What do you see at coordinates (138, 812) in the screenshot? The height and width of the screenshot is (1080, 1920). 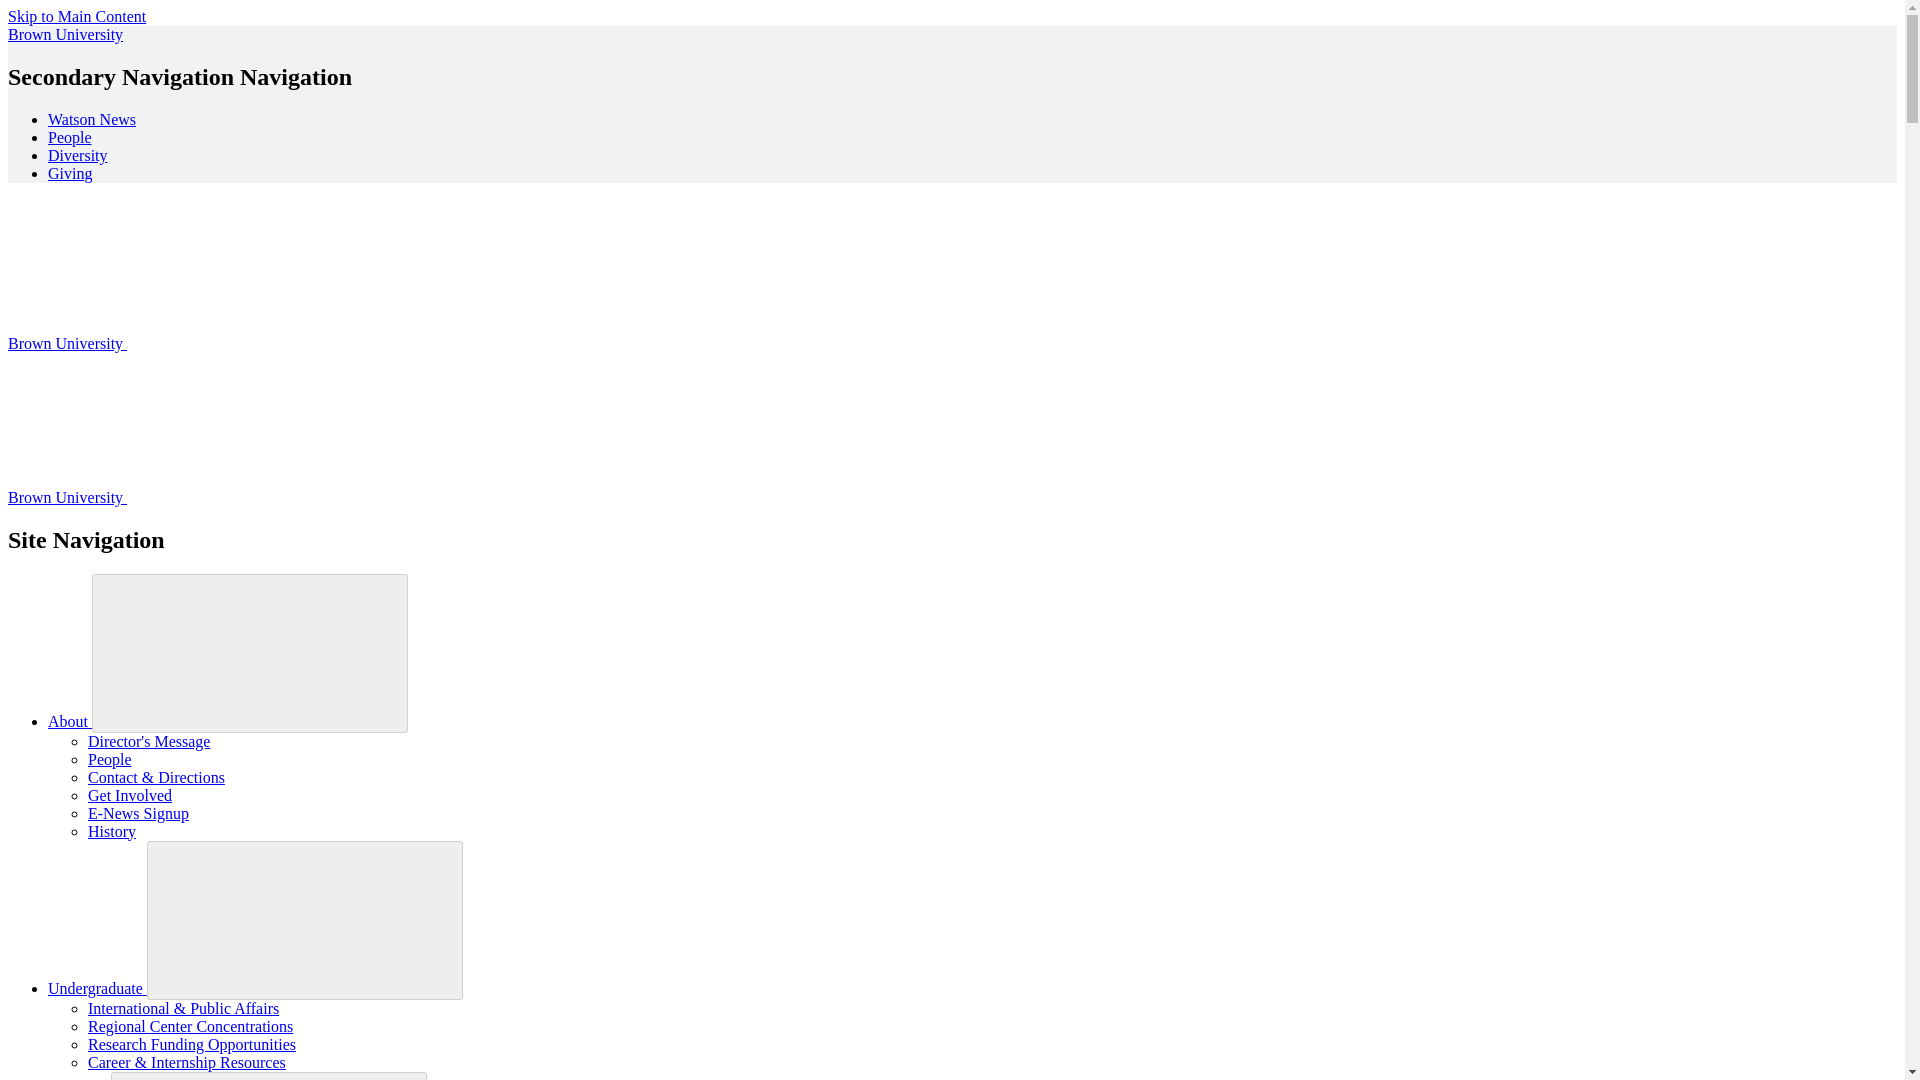 I see `E-News Signup` at bounding box center [138, 812].